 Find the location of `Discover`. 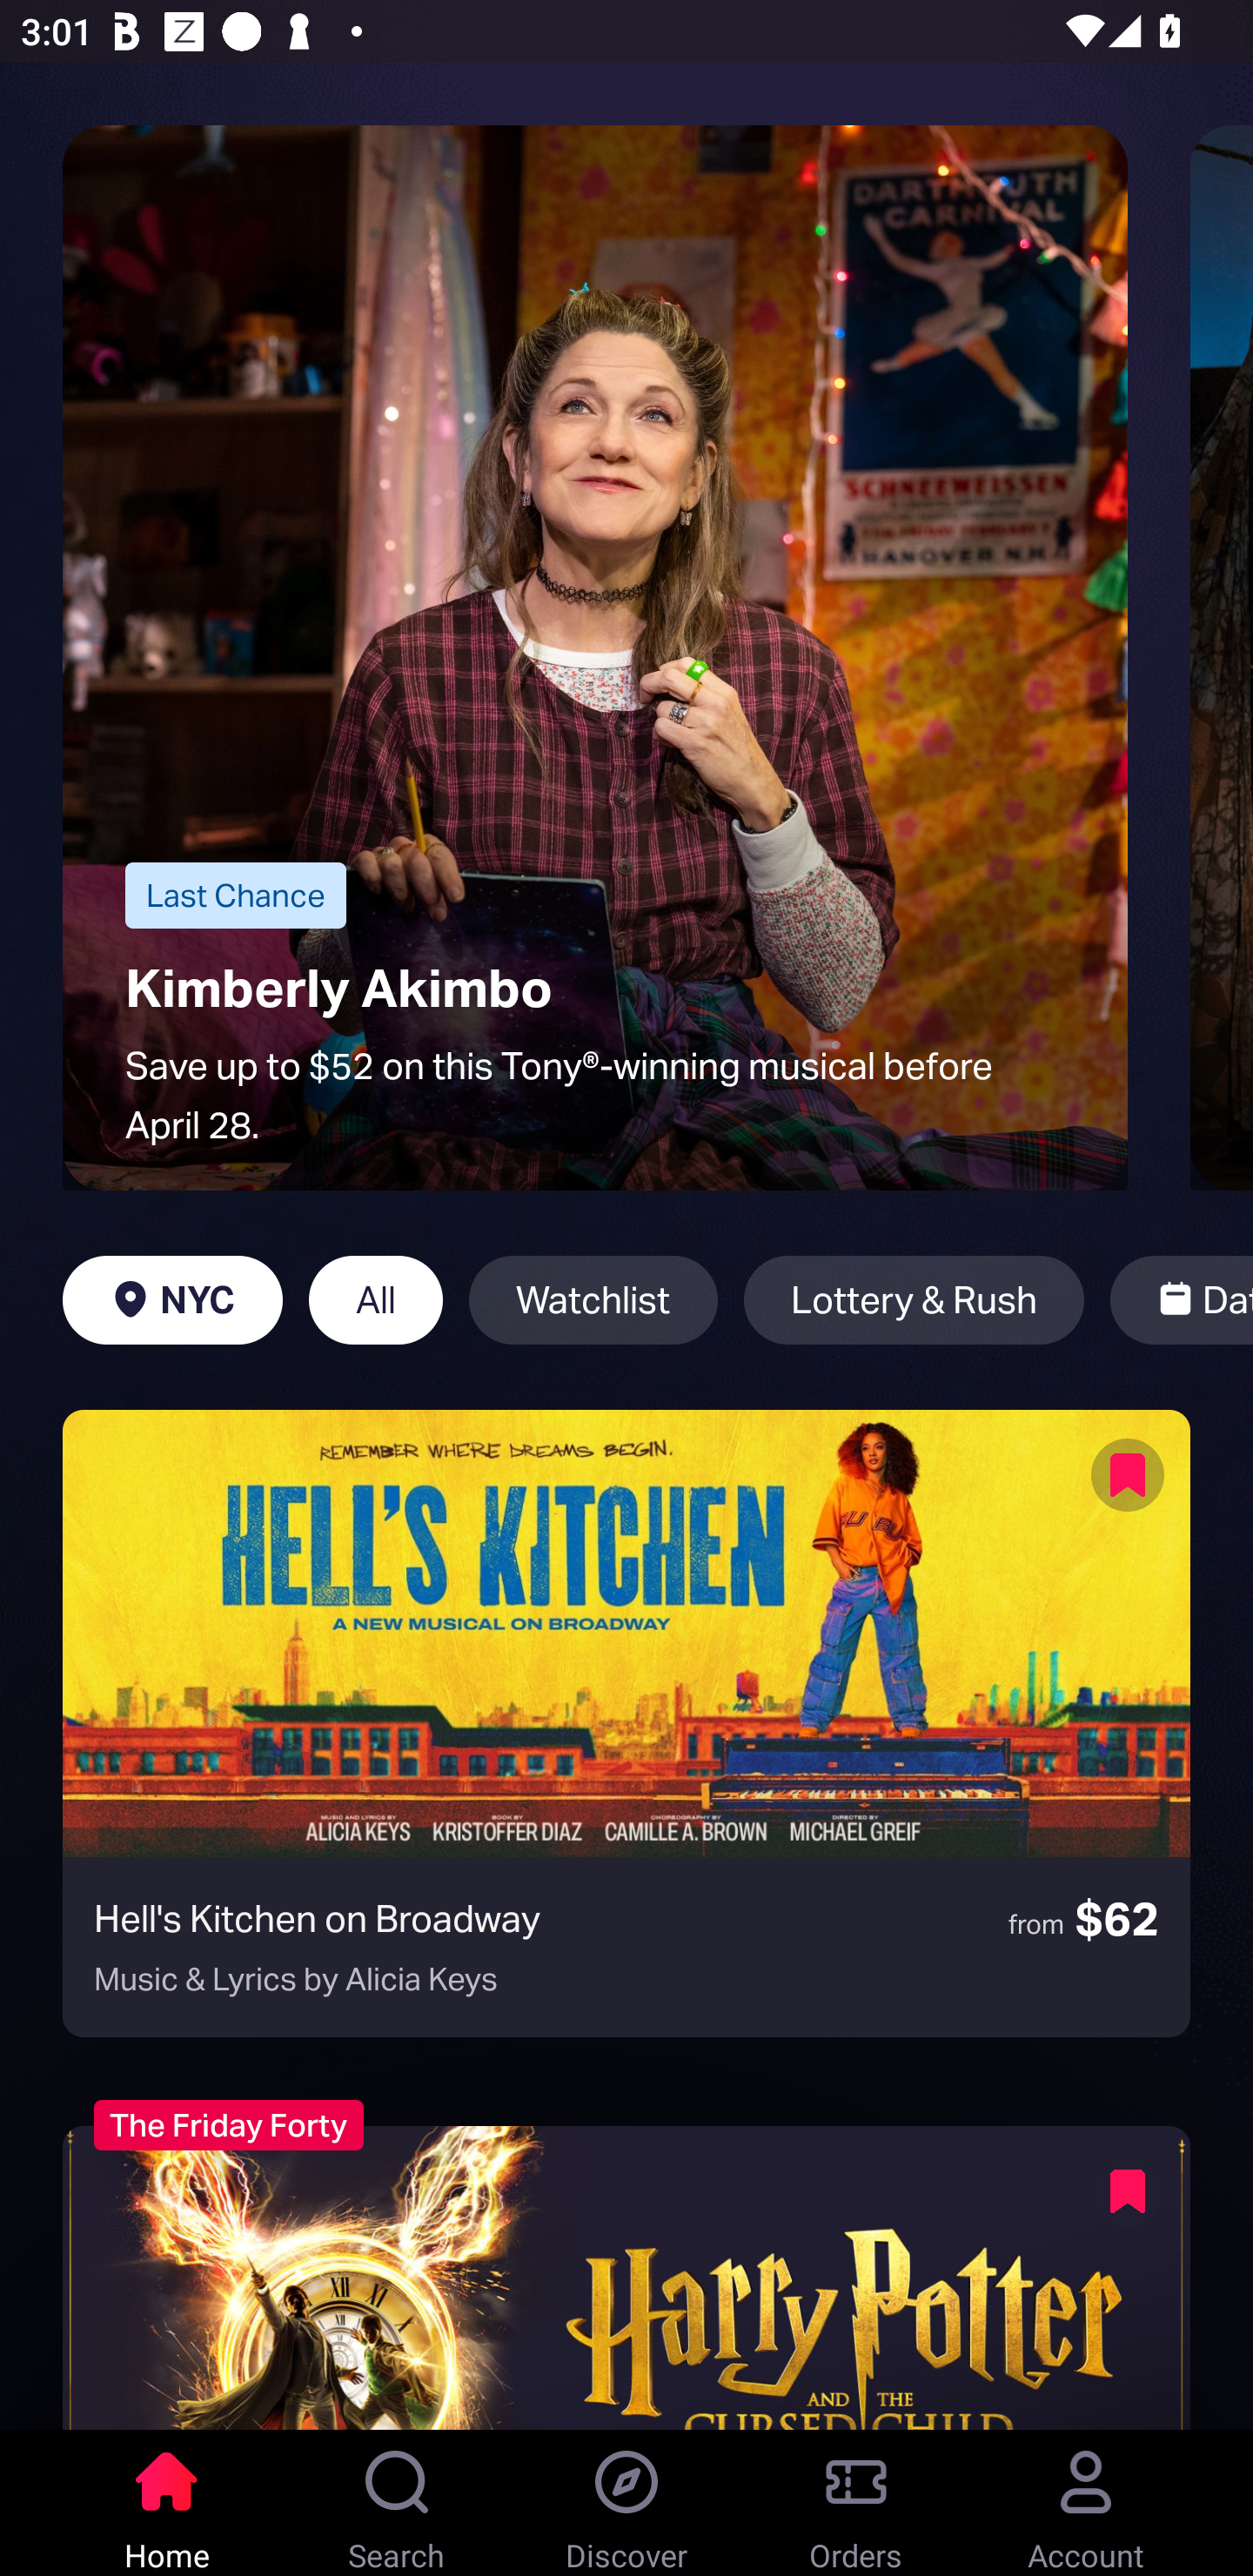

Discover is located at coordinates (626, 2503).